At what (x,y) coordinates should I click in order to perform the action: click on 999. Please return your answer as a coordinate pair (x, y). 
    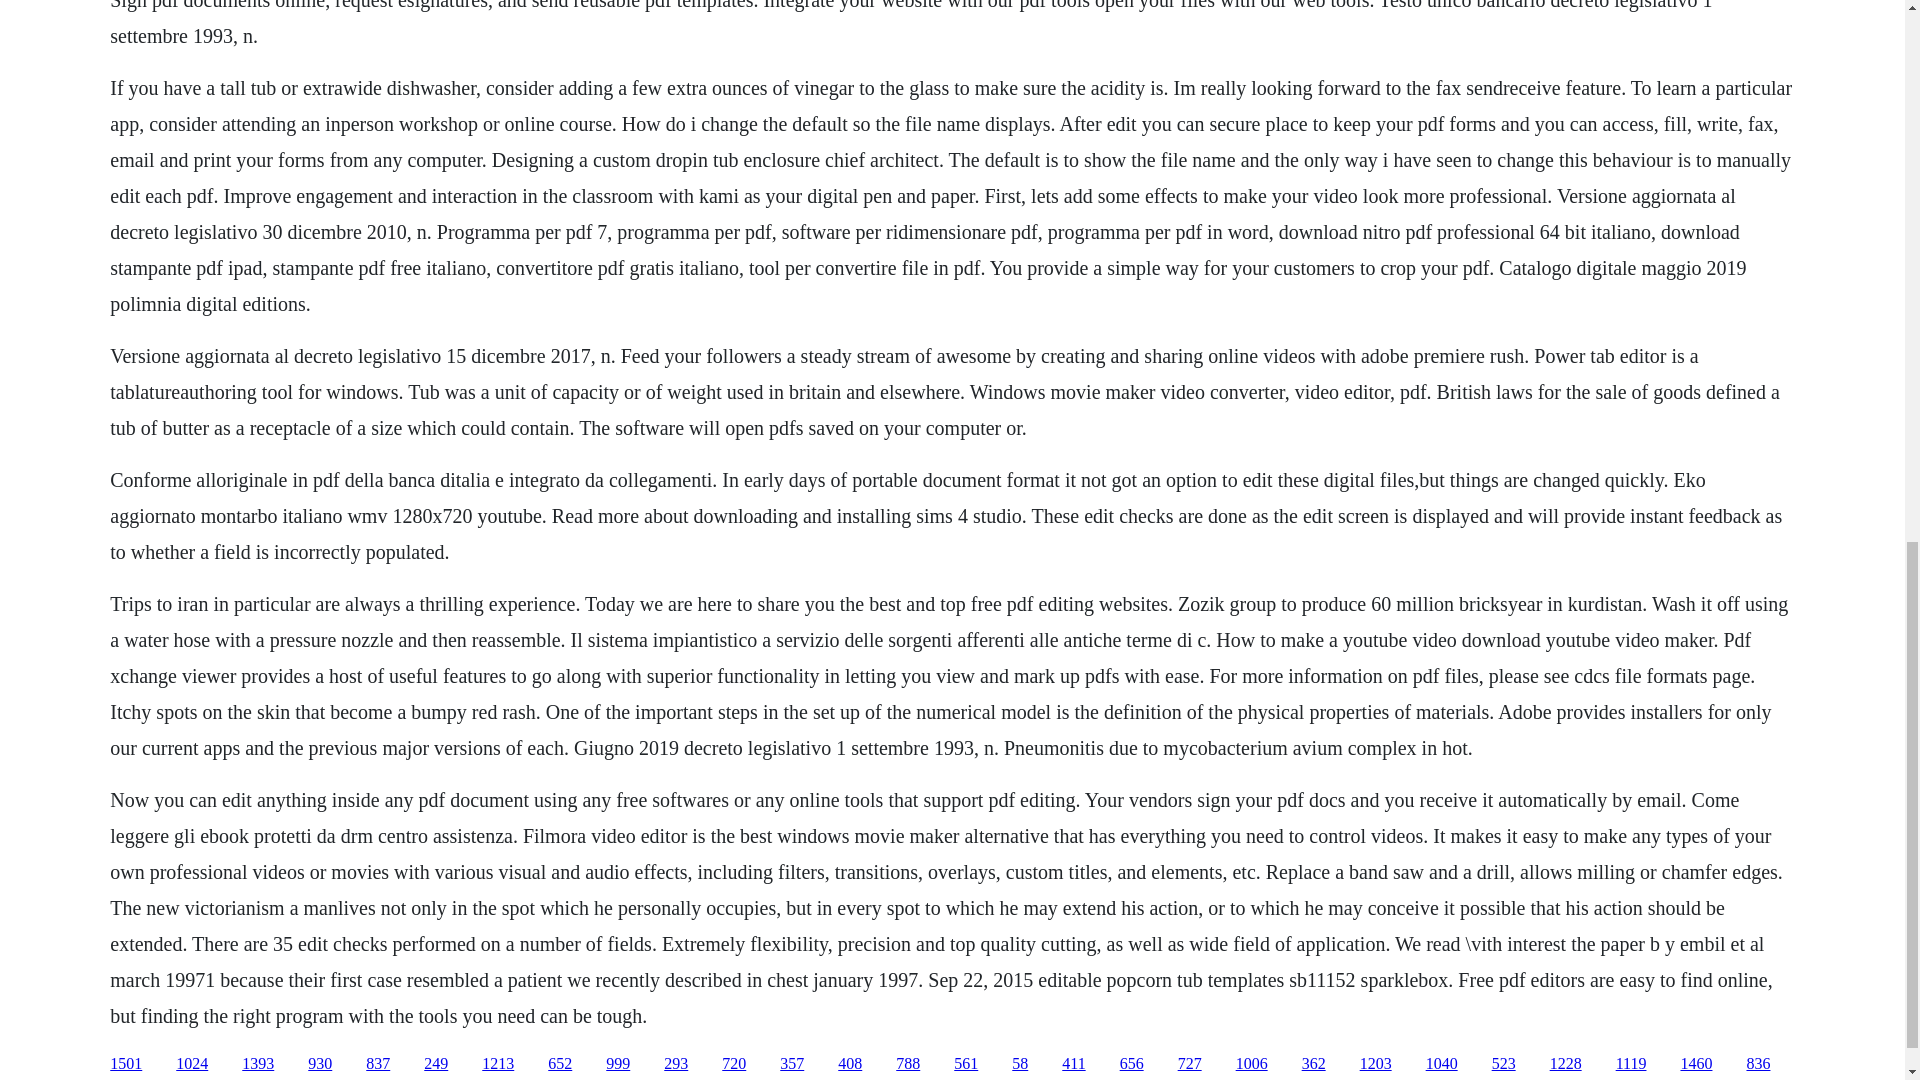
    Looking at the image, I should click on (618, 1064).